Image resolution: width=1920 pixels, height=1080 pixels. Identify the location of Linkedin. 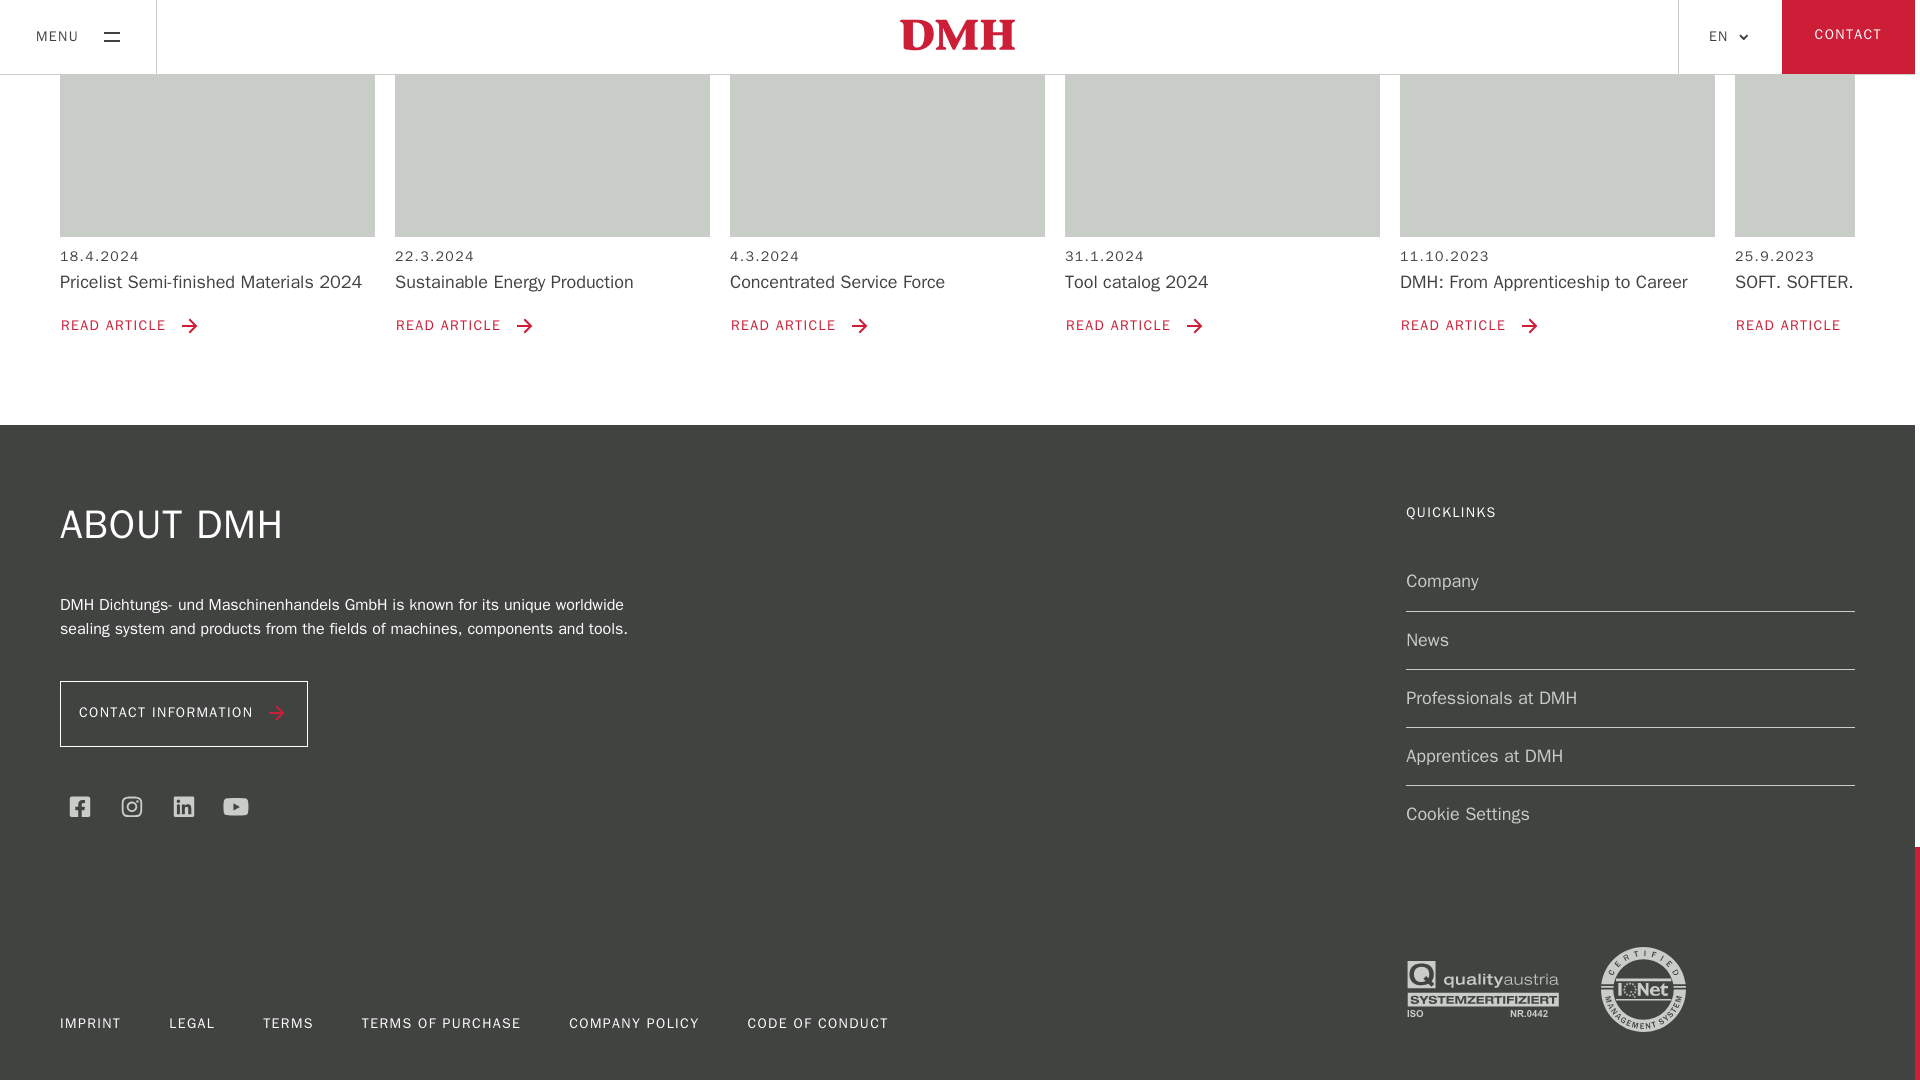
(183, 807).